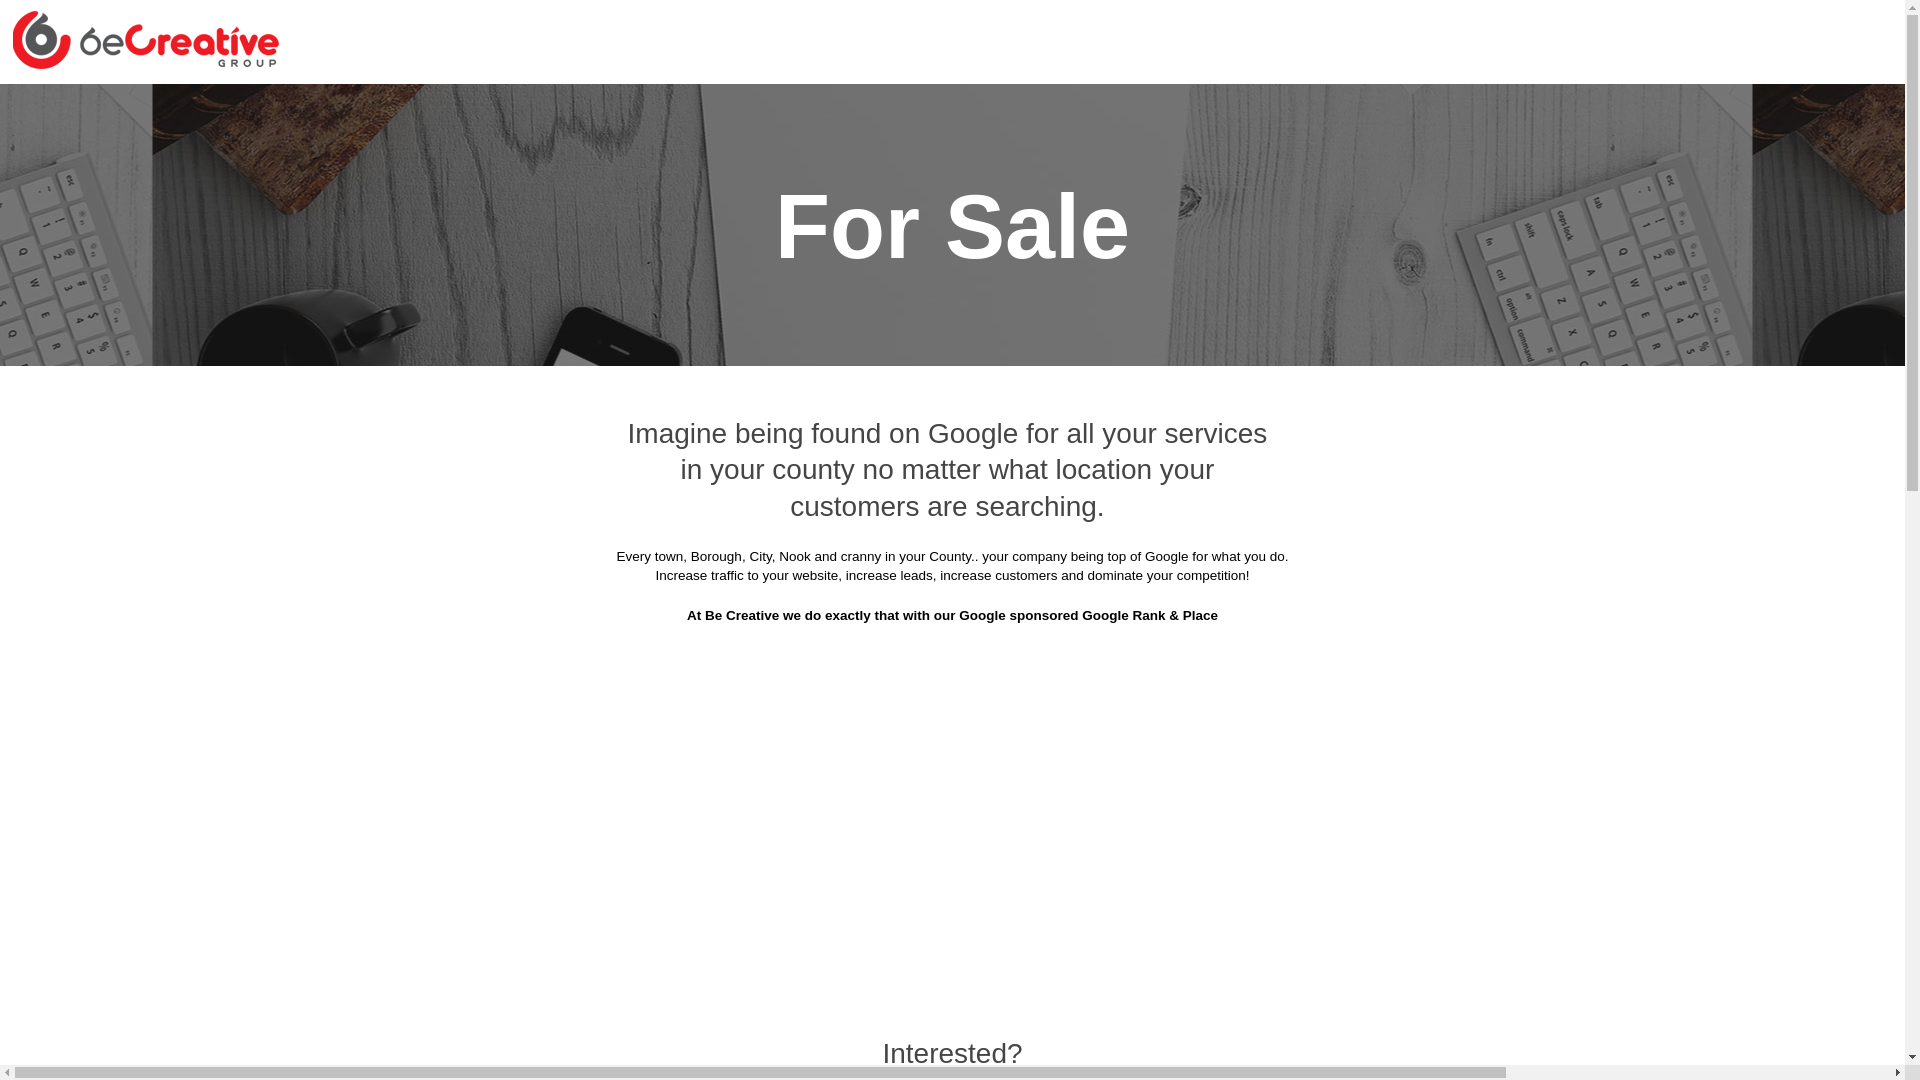 Image resolution: width=1920 pixels, height=1080 pixels. I want to click on Aggregate Suppliers Chudleigh Devon, so click(820, 308).